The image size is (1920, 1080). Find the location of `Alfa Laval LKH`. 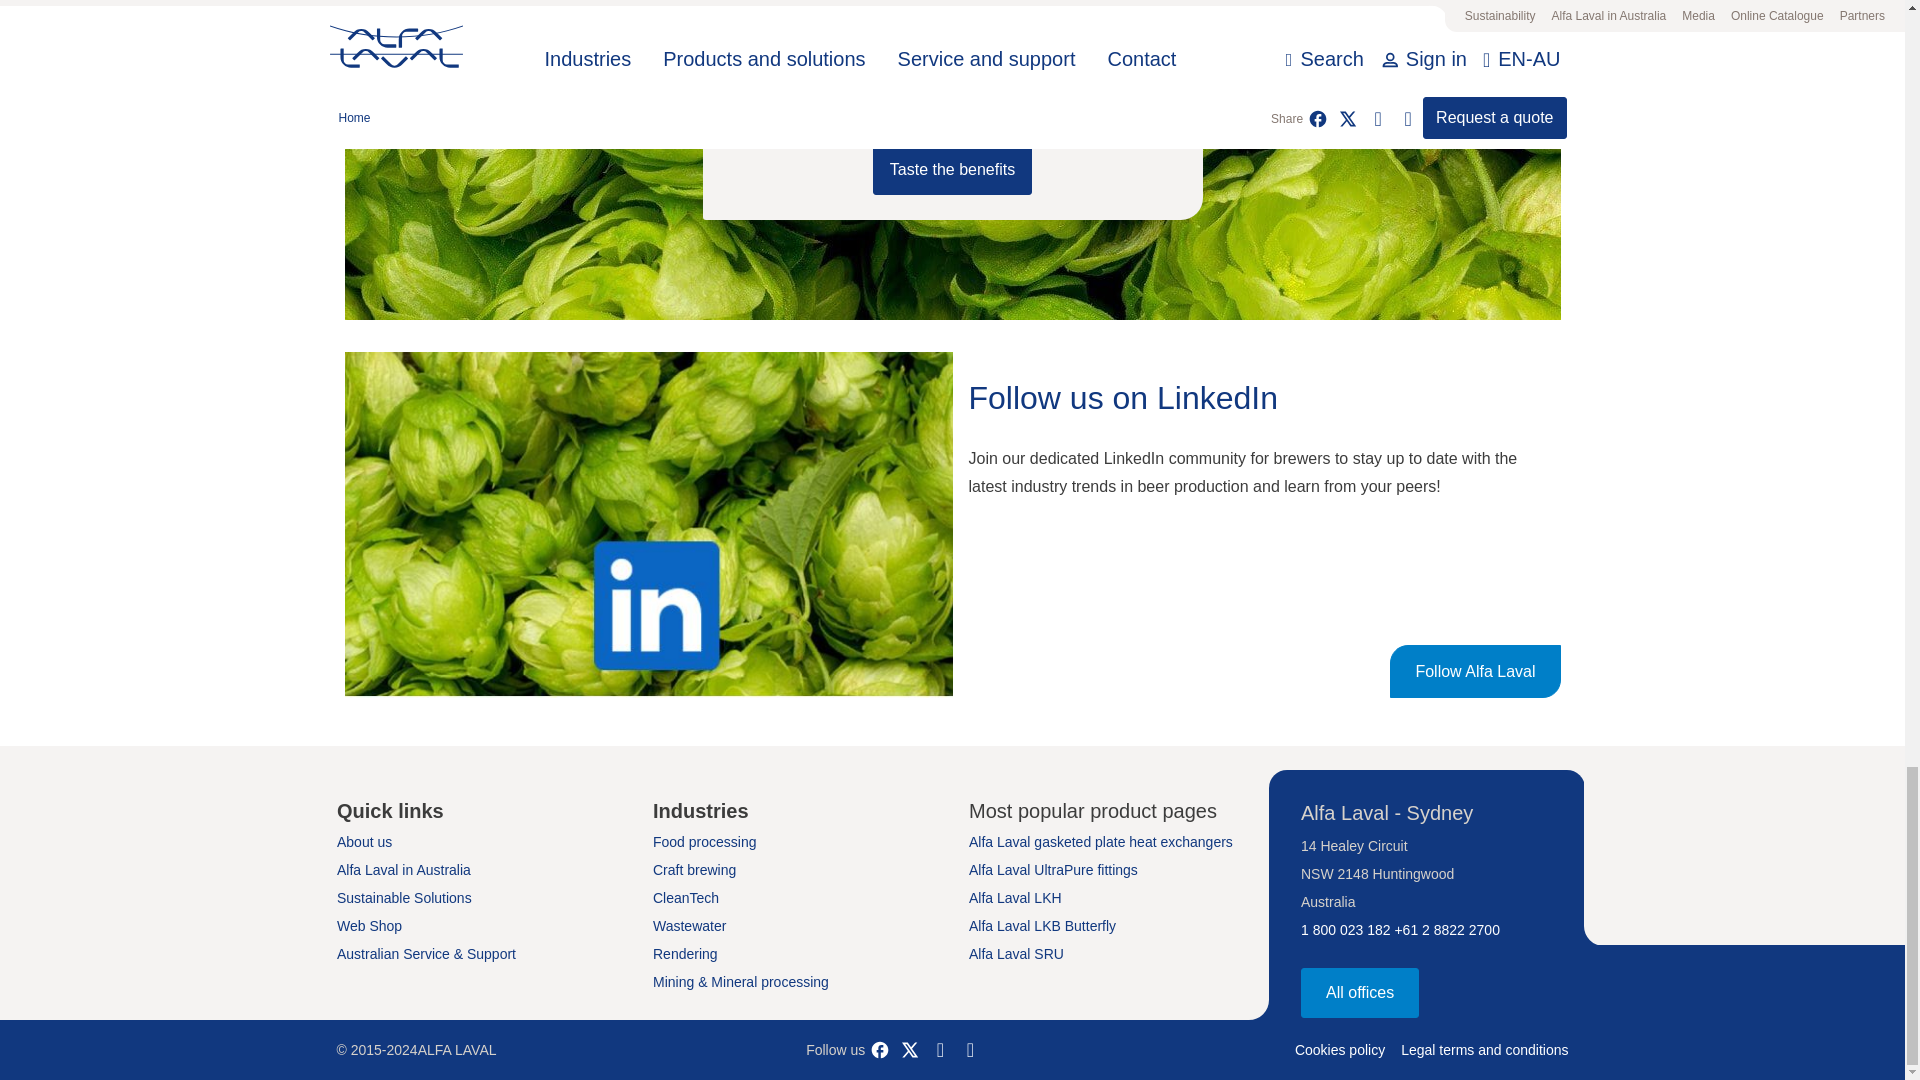

Alfa Laval LKH is located at coordinates (1015, 898).